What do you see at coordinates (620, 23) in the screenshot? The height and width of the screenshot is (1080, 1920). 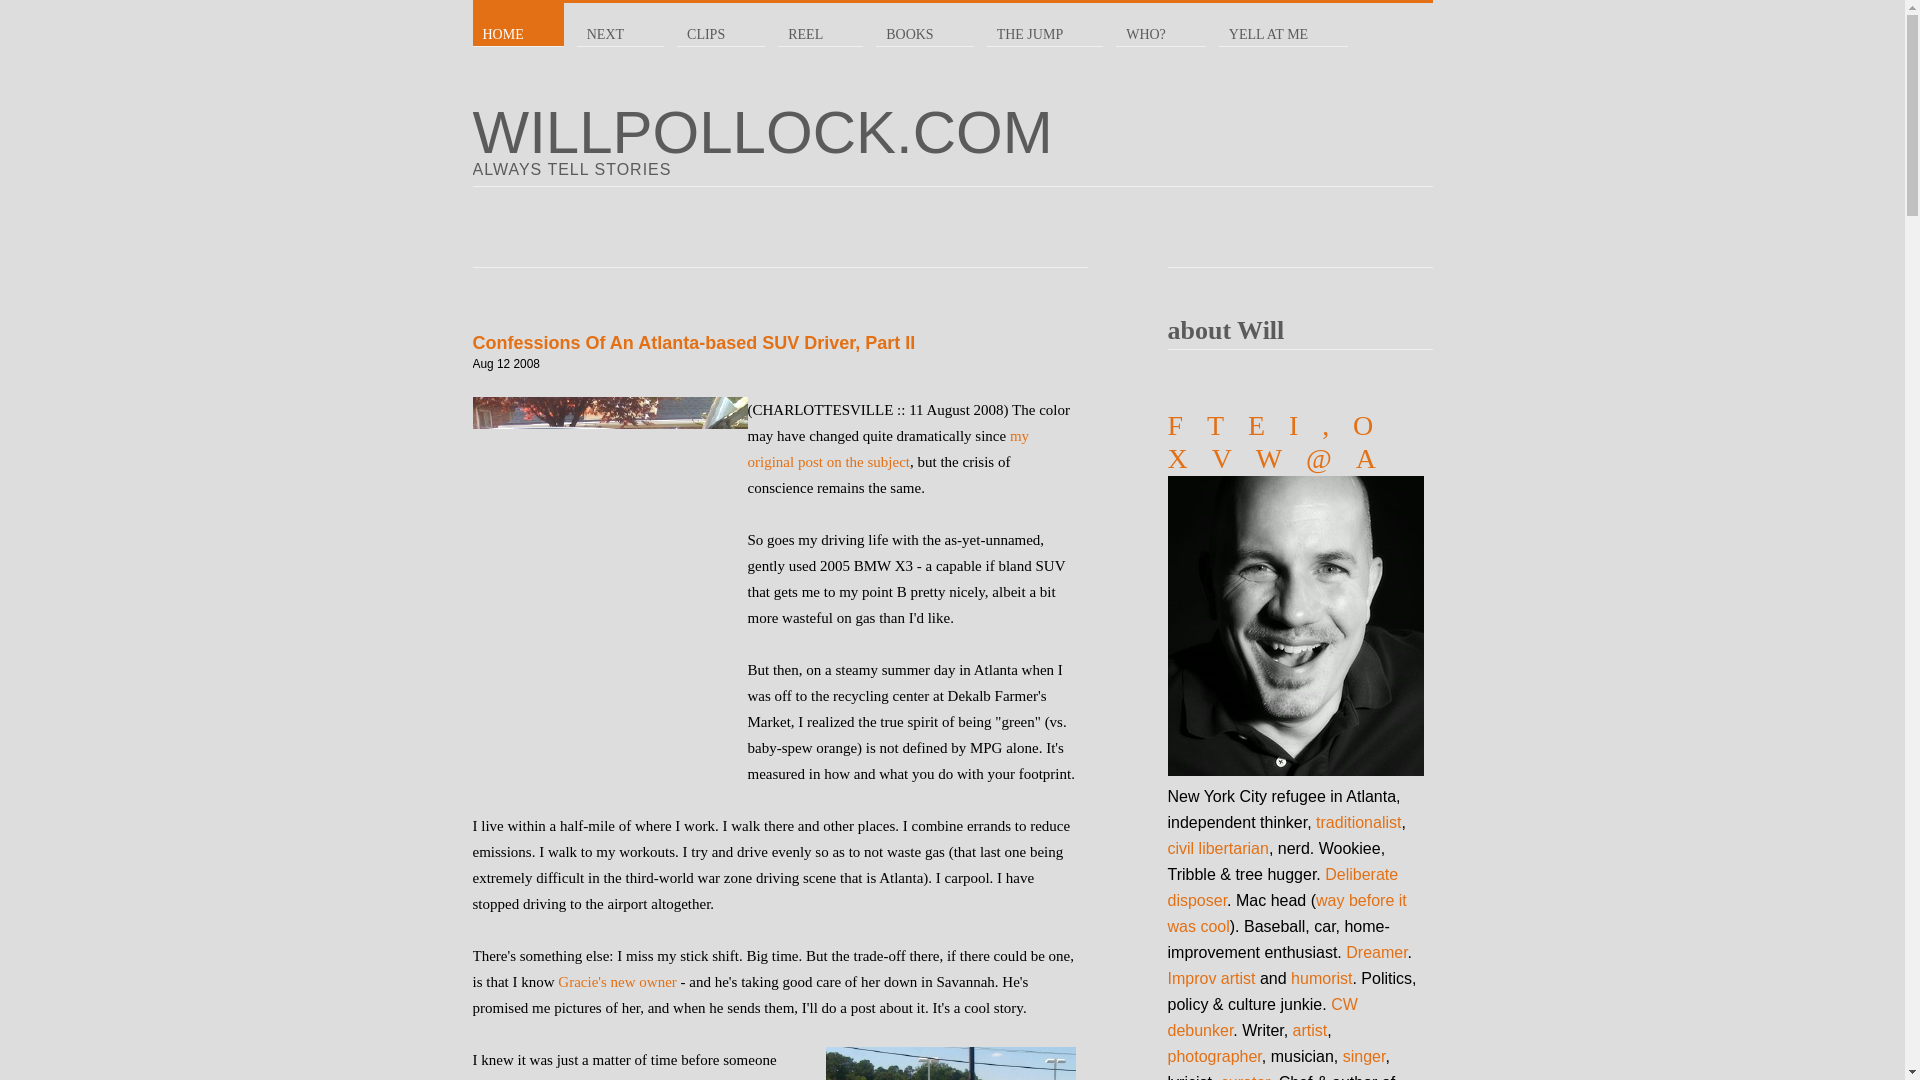 I see `NEXT` at bounding box center [620, 23].